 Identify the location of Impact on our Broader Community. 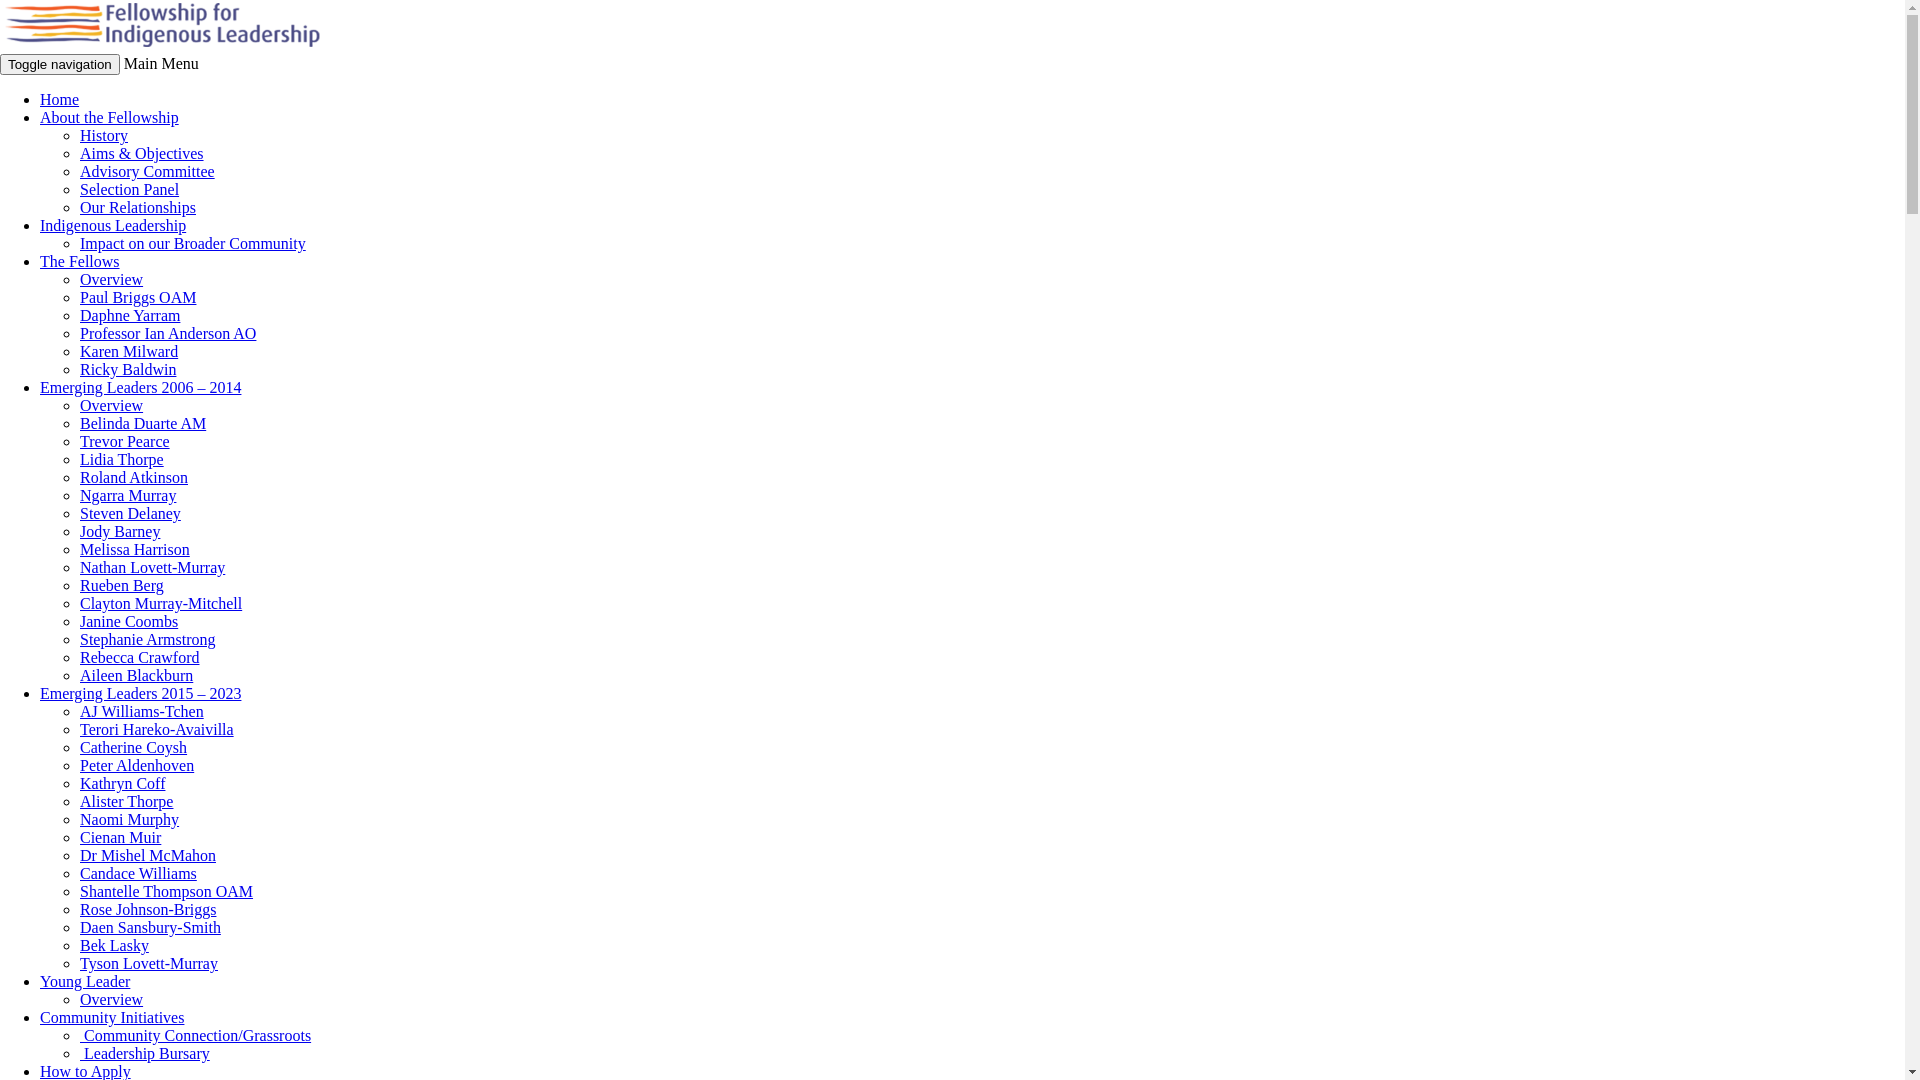
(193, 244).